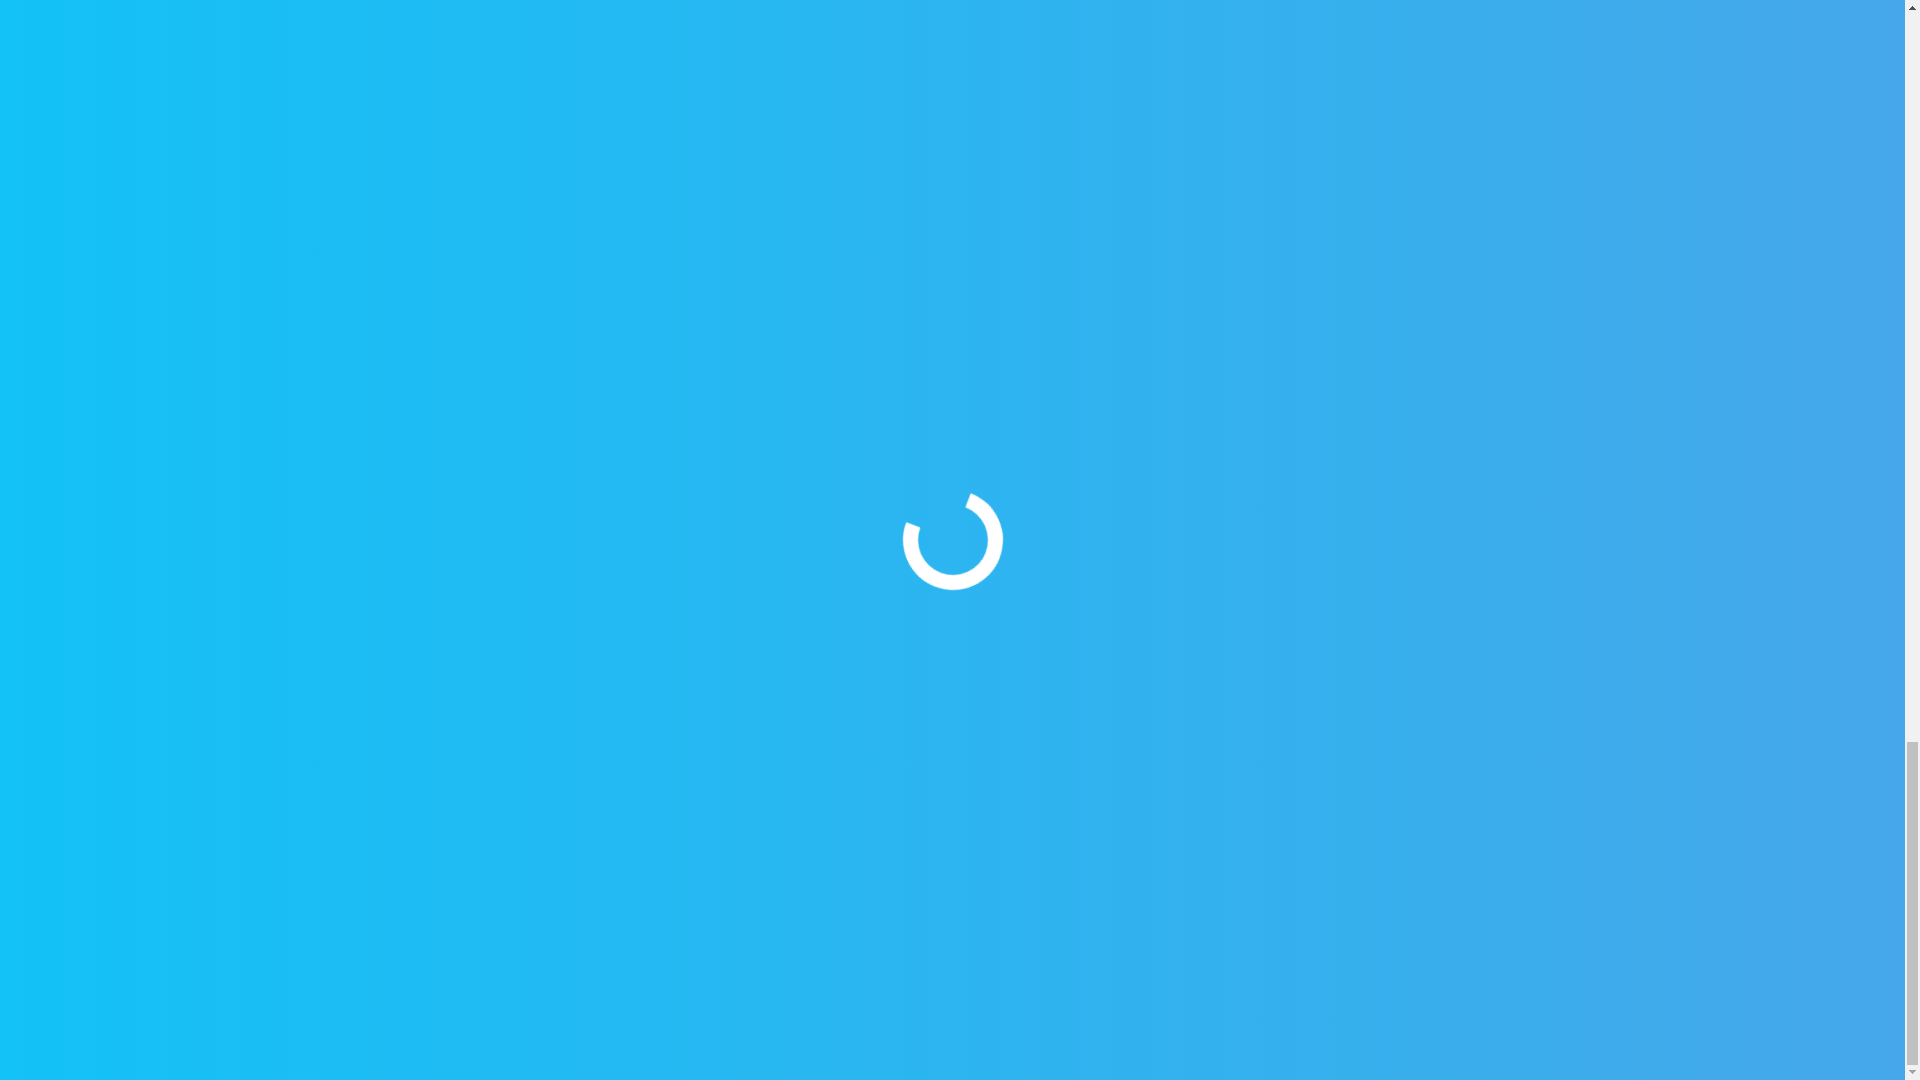  Describe the element at coordinates (391, 858) in the screenshot. I see `Facebook-f` at that location.